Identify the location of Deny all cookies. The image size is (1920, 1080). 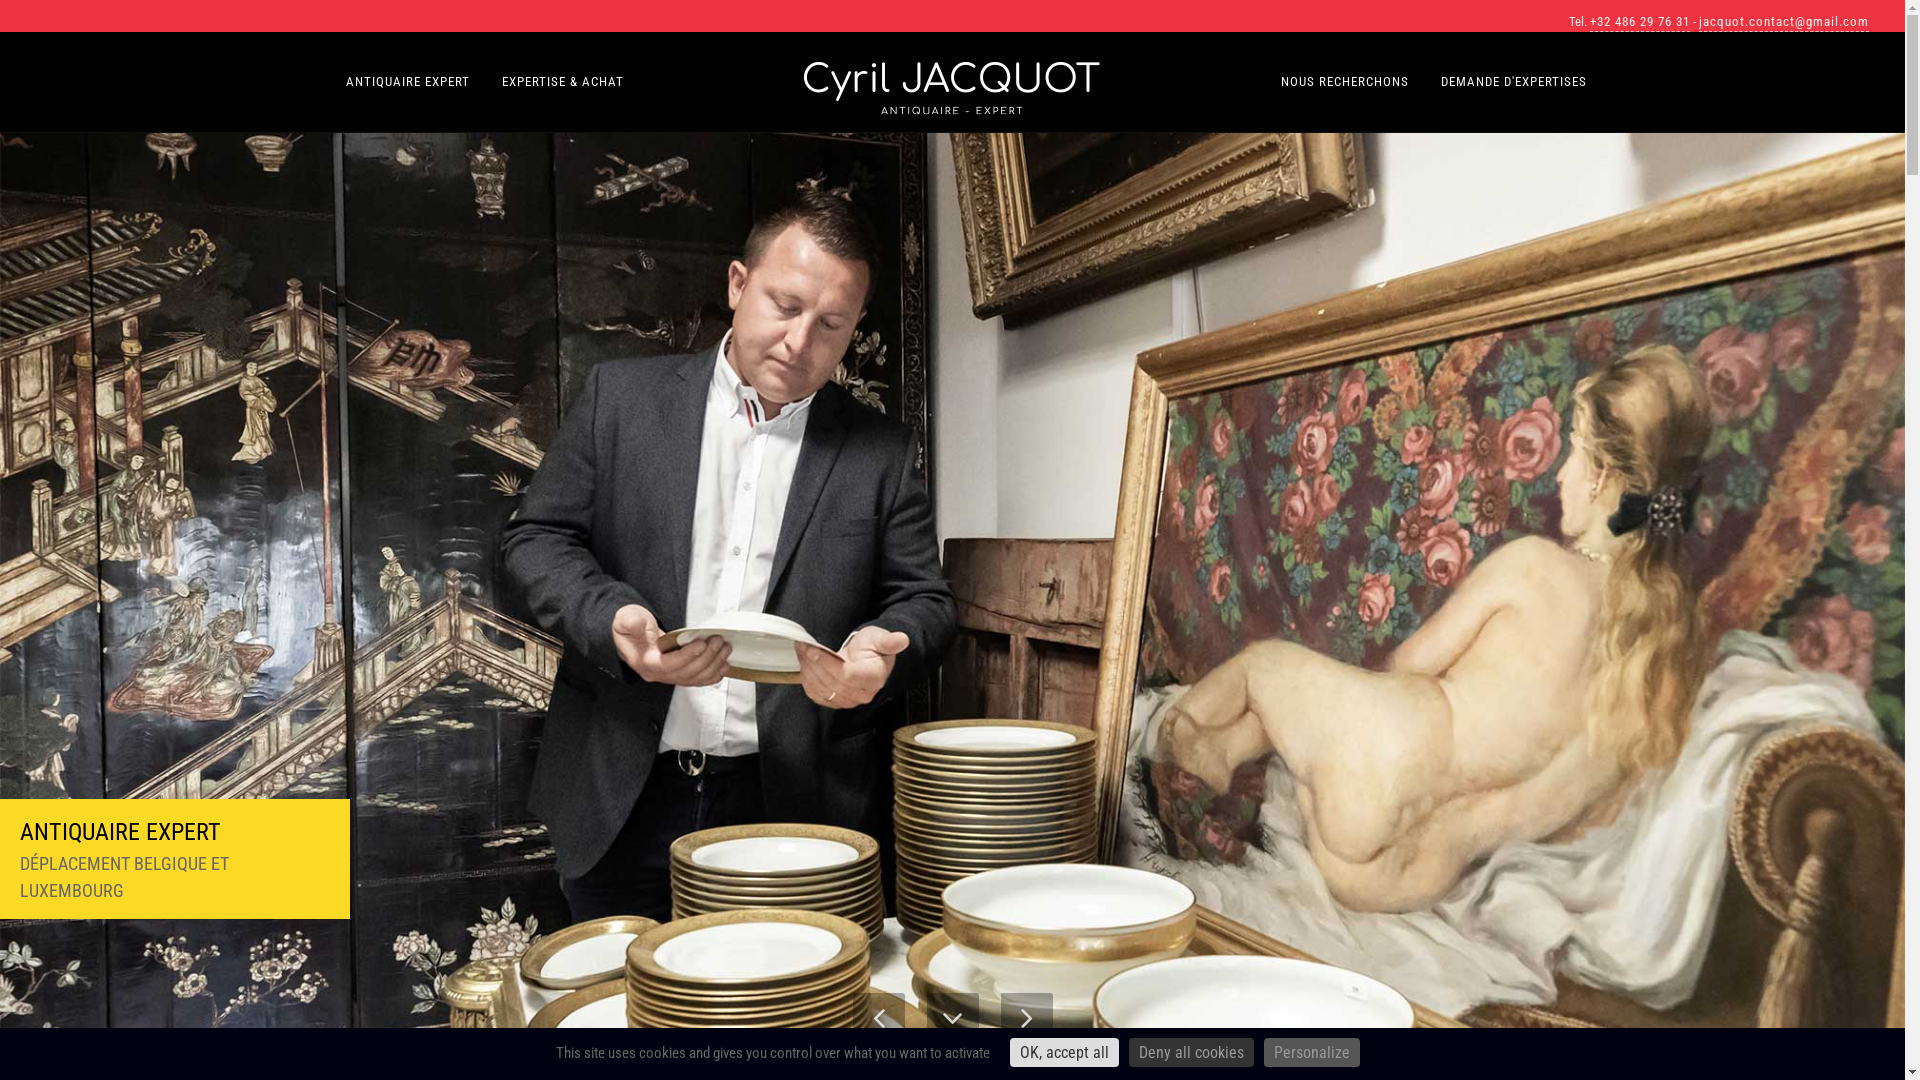
(1190, 1052).